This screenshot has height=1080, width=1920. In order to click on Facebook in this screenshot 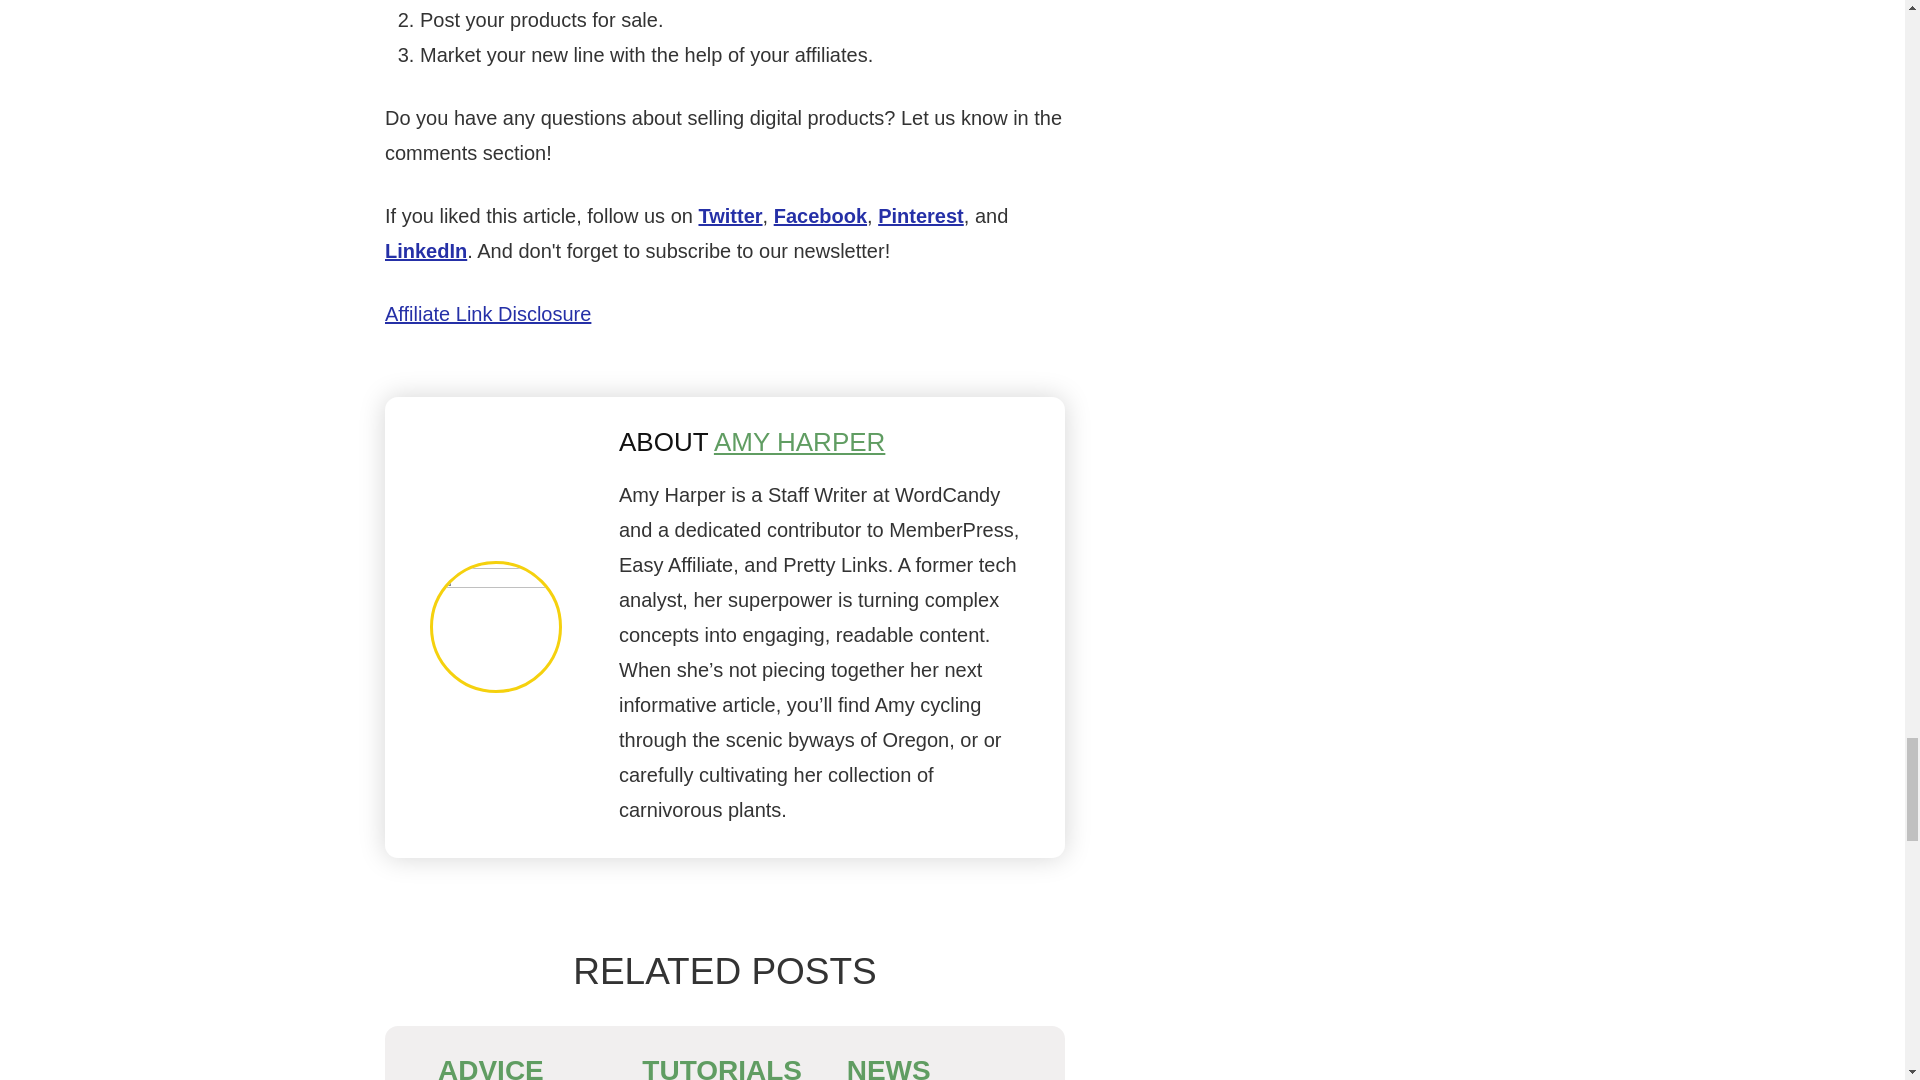, I will do `click(820, 214)`.